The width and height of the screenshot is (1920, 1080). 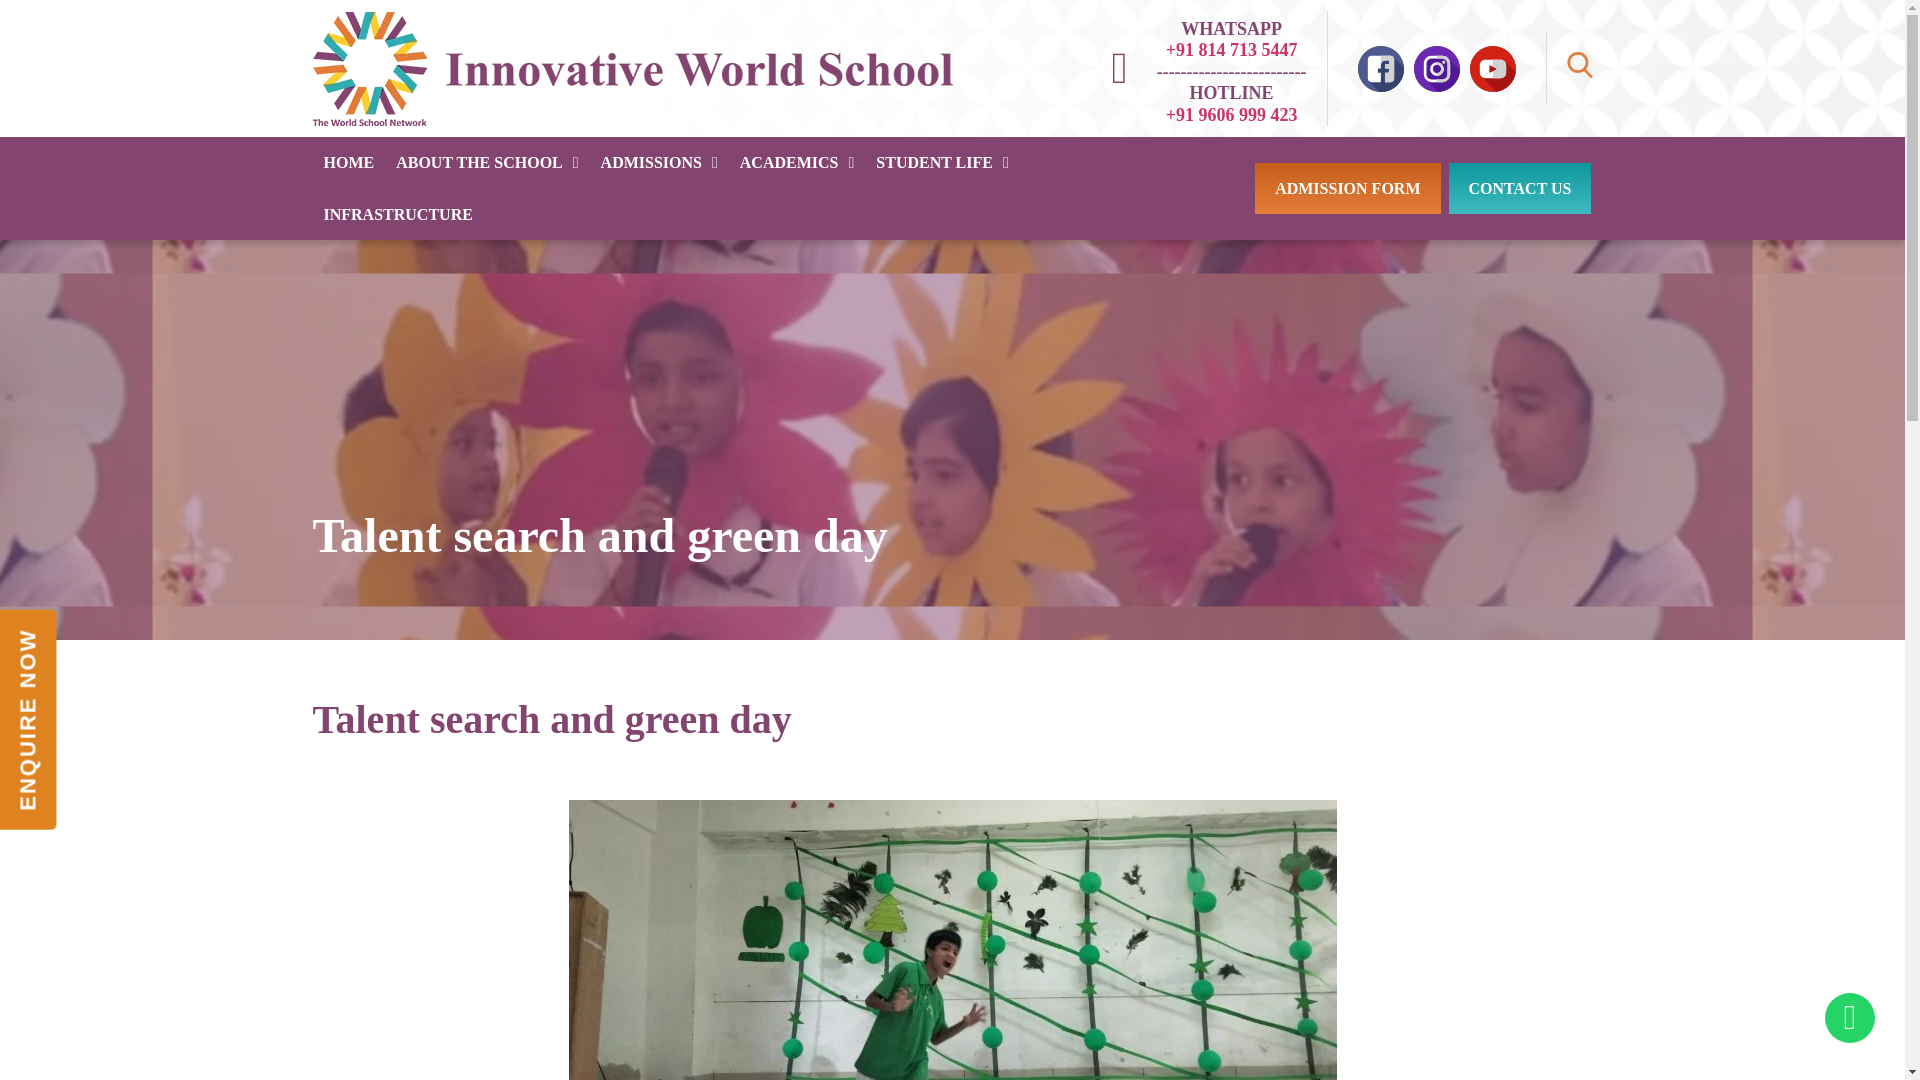 I want to click on ABOUT THE SCHOOL, so click(x=487, y=163).